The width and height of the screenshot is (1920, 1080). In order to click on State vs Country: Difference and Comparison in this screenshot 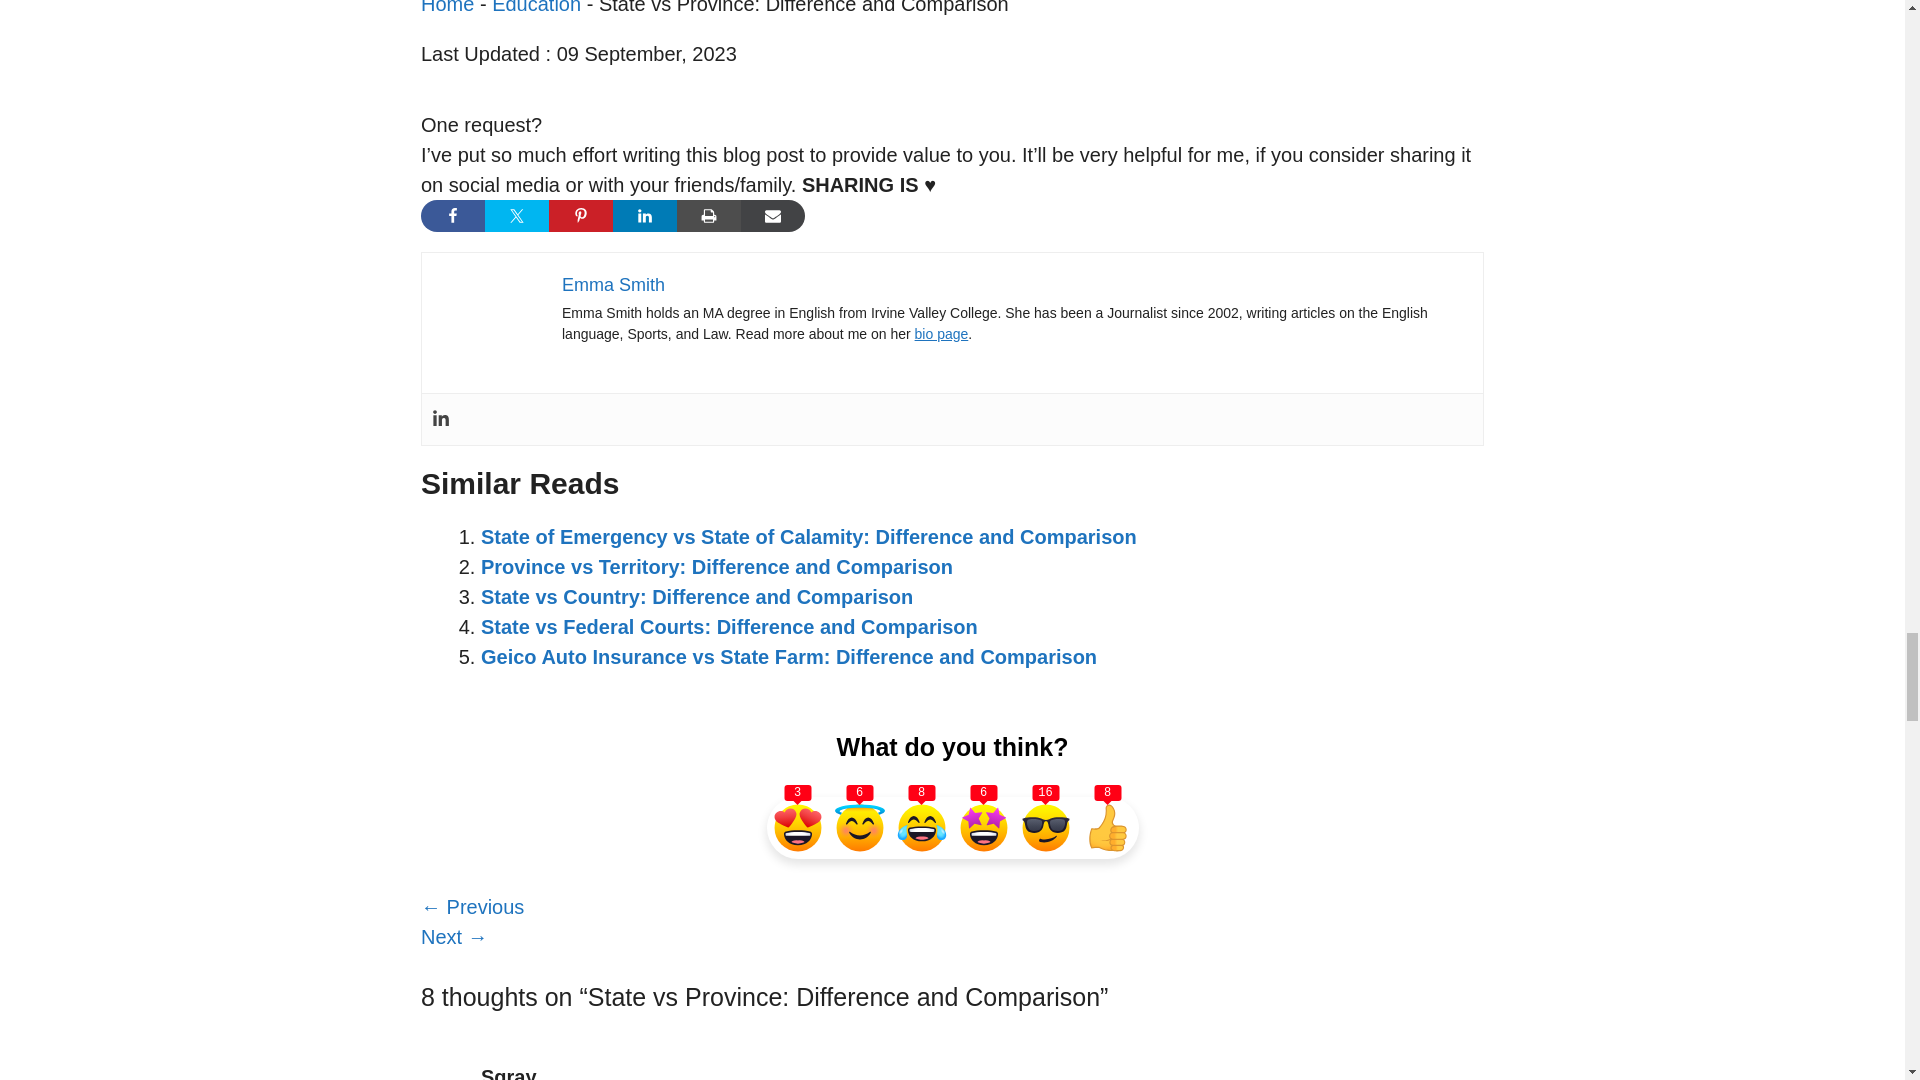, I will do `click(697, 597)`.